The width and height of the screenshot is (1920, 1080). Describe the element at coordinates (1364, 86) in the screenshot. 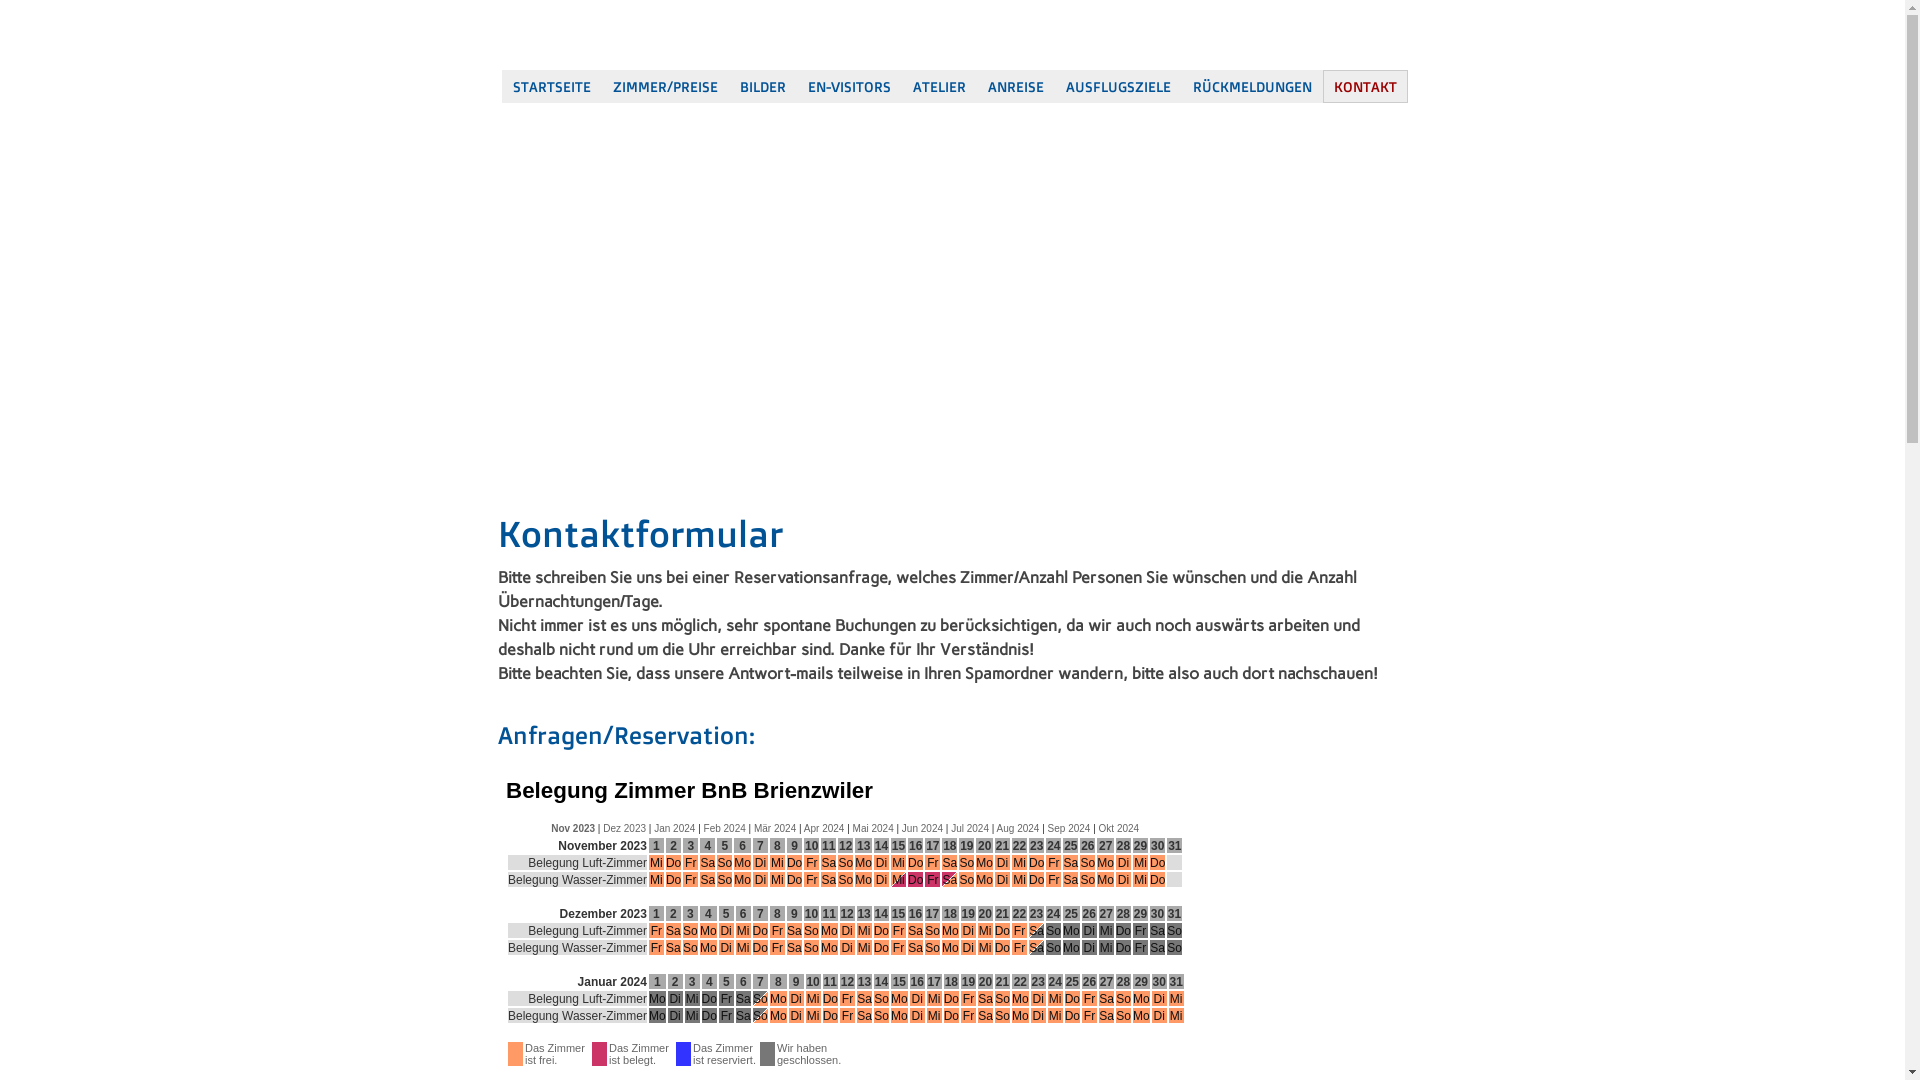

I see `KONTAKT` at that location.